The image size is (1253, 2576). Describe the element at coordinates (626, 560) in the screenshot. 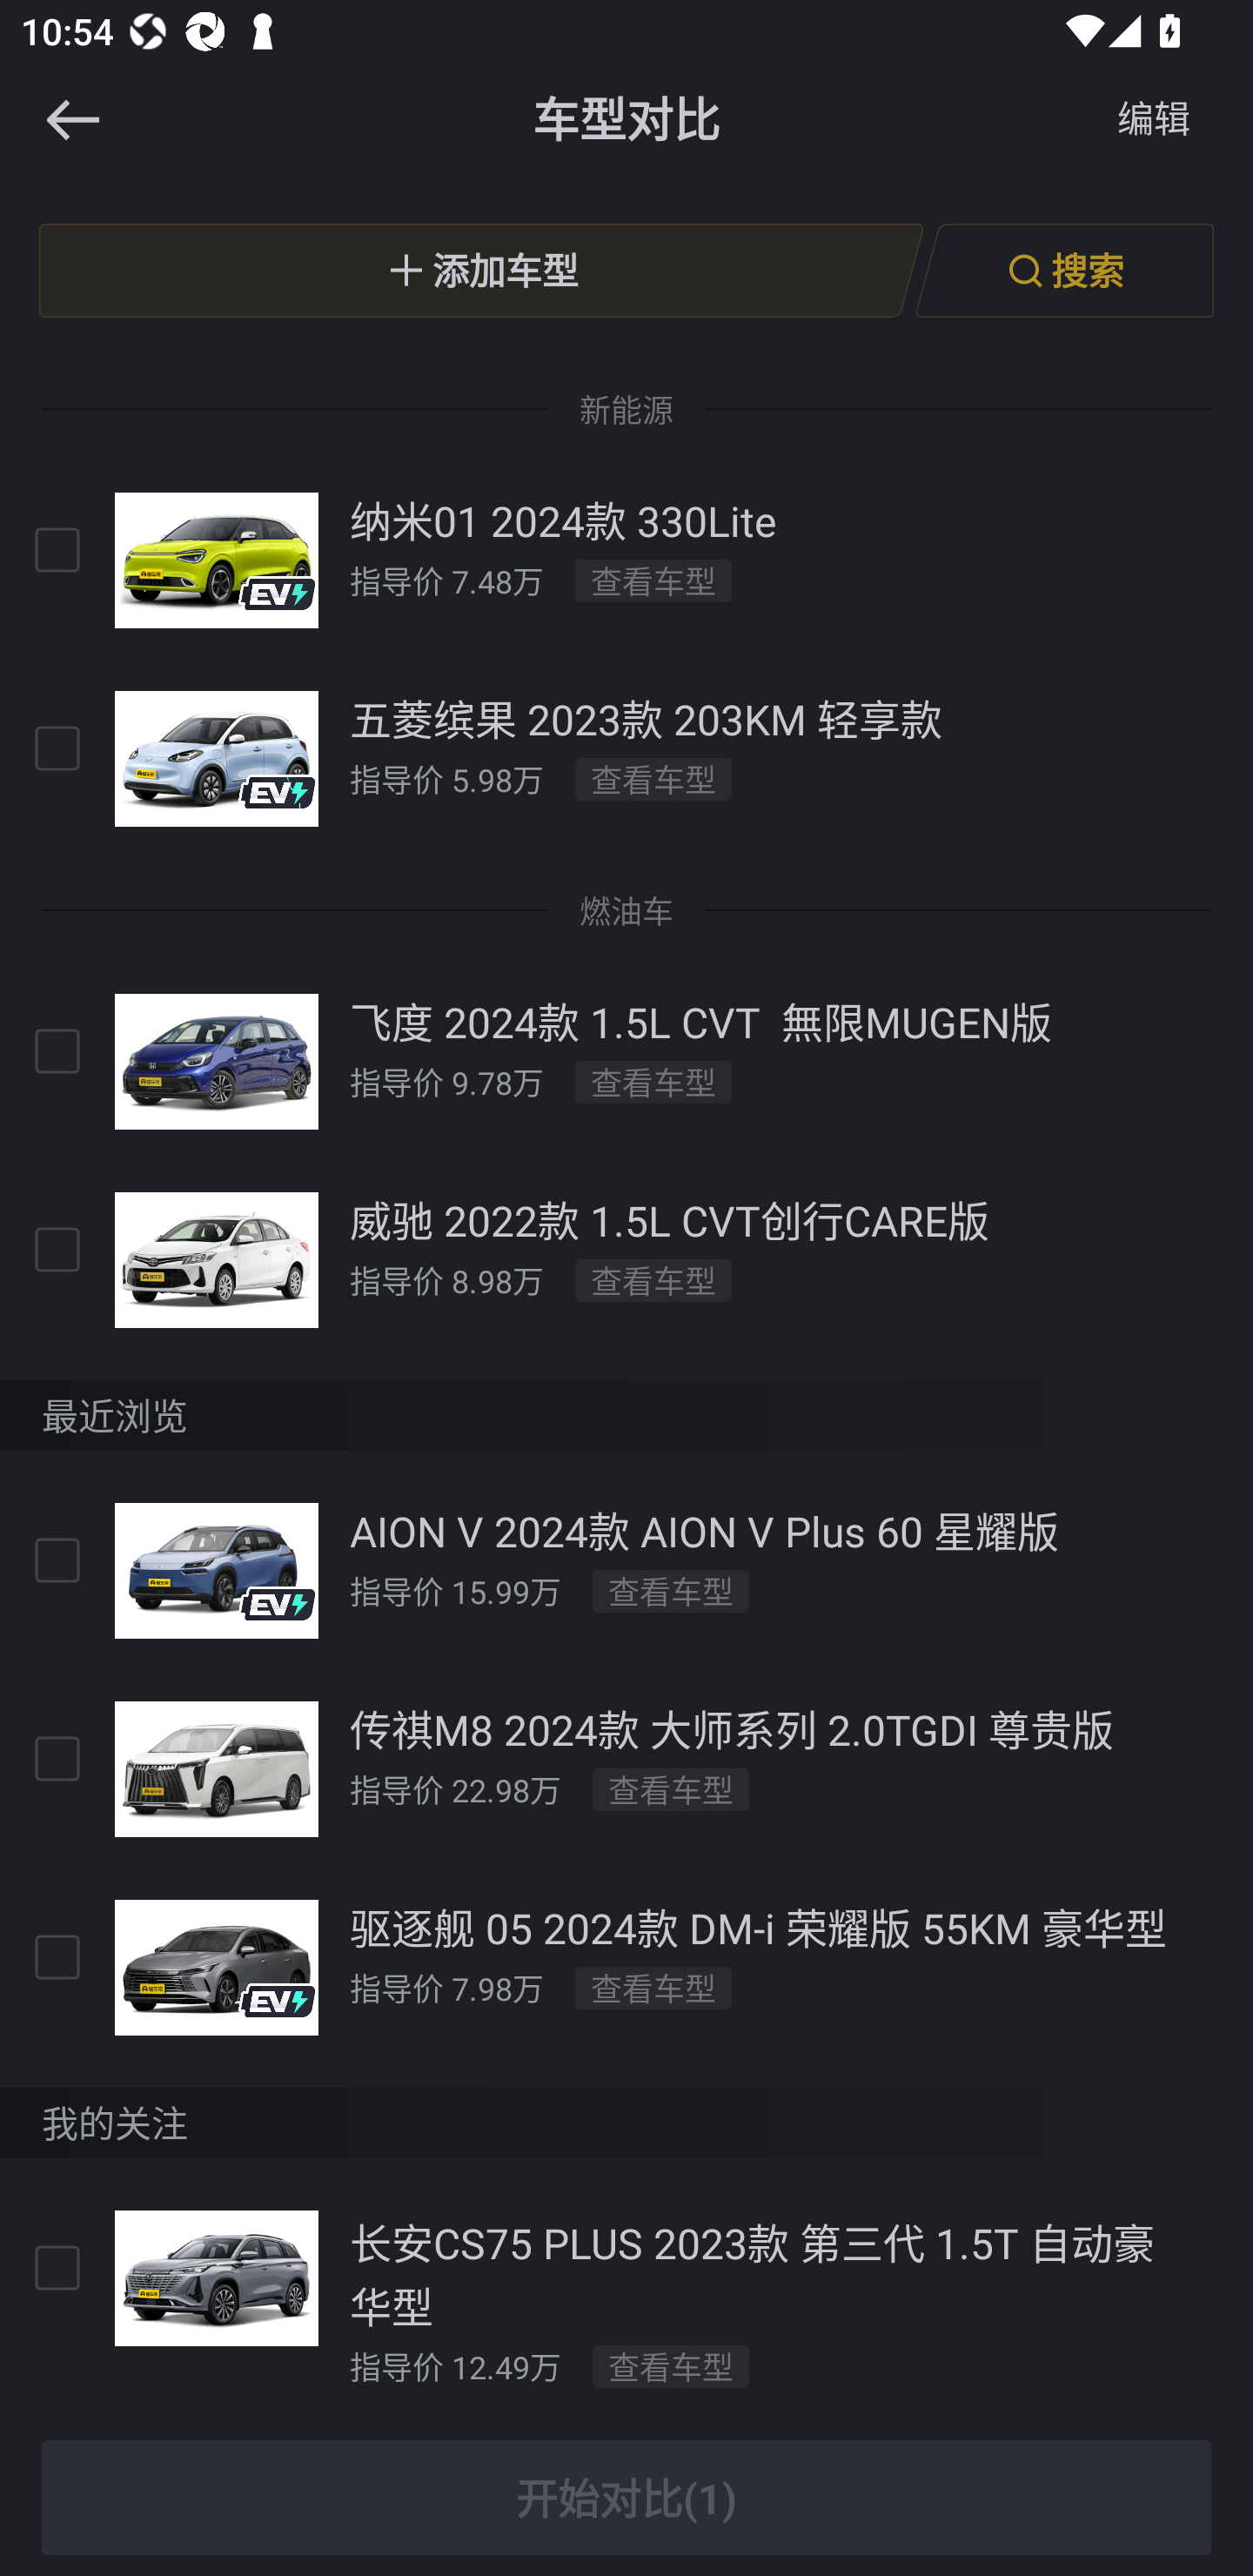

I see `纳米01 2024款 330Lite 指导价 7.48万 查看车型` at that location.